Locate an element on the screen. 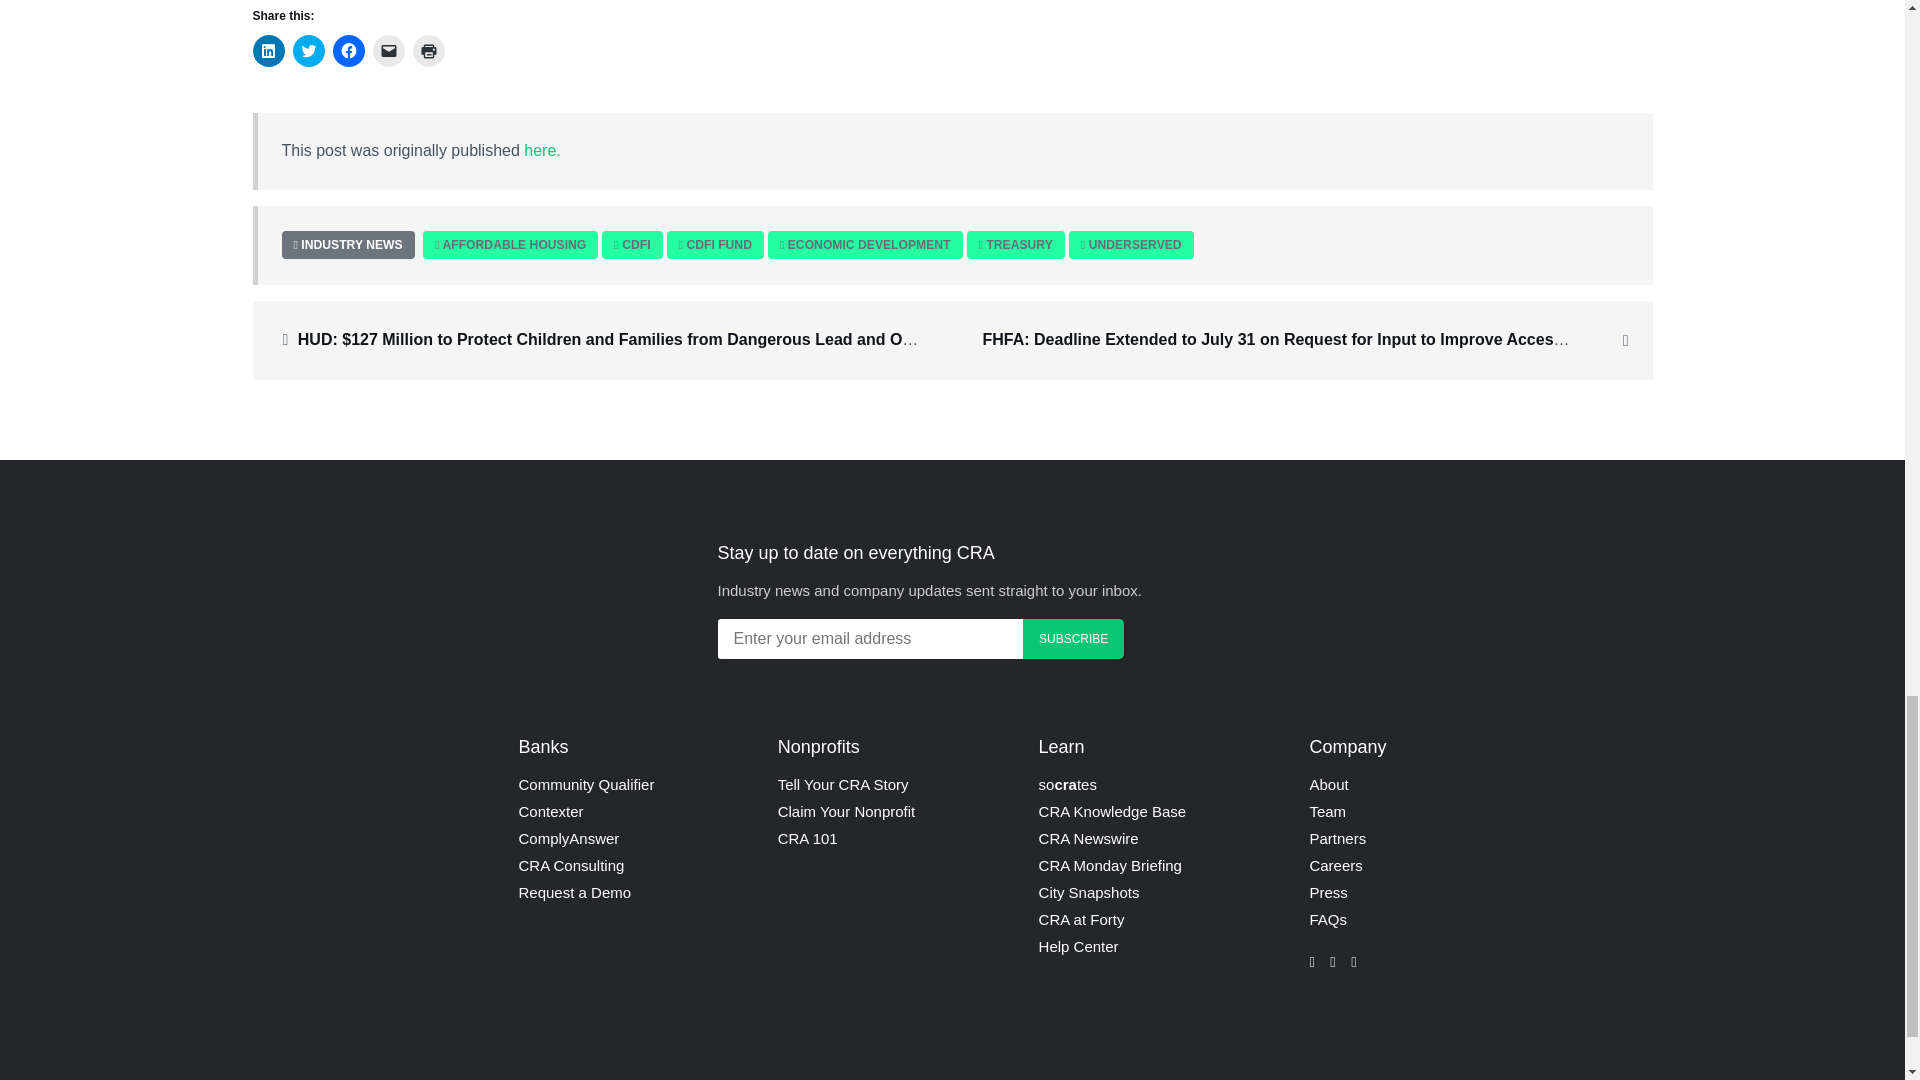  CDFI is located at coordinates (636, 244).